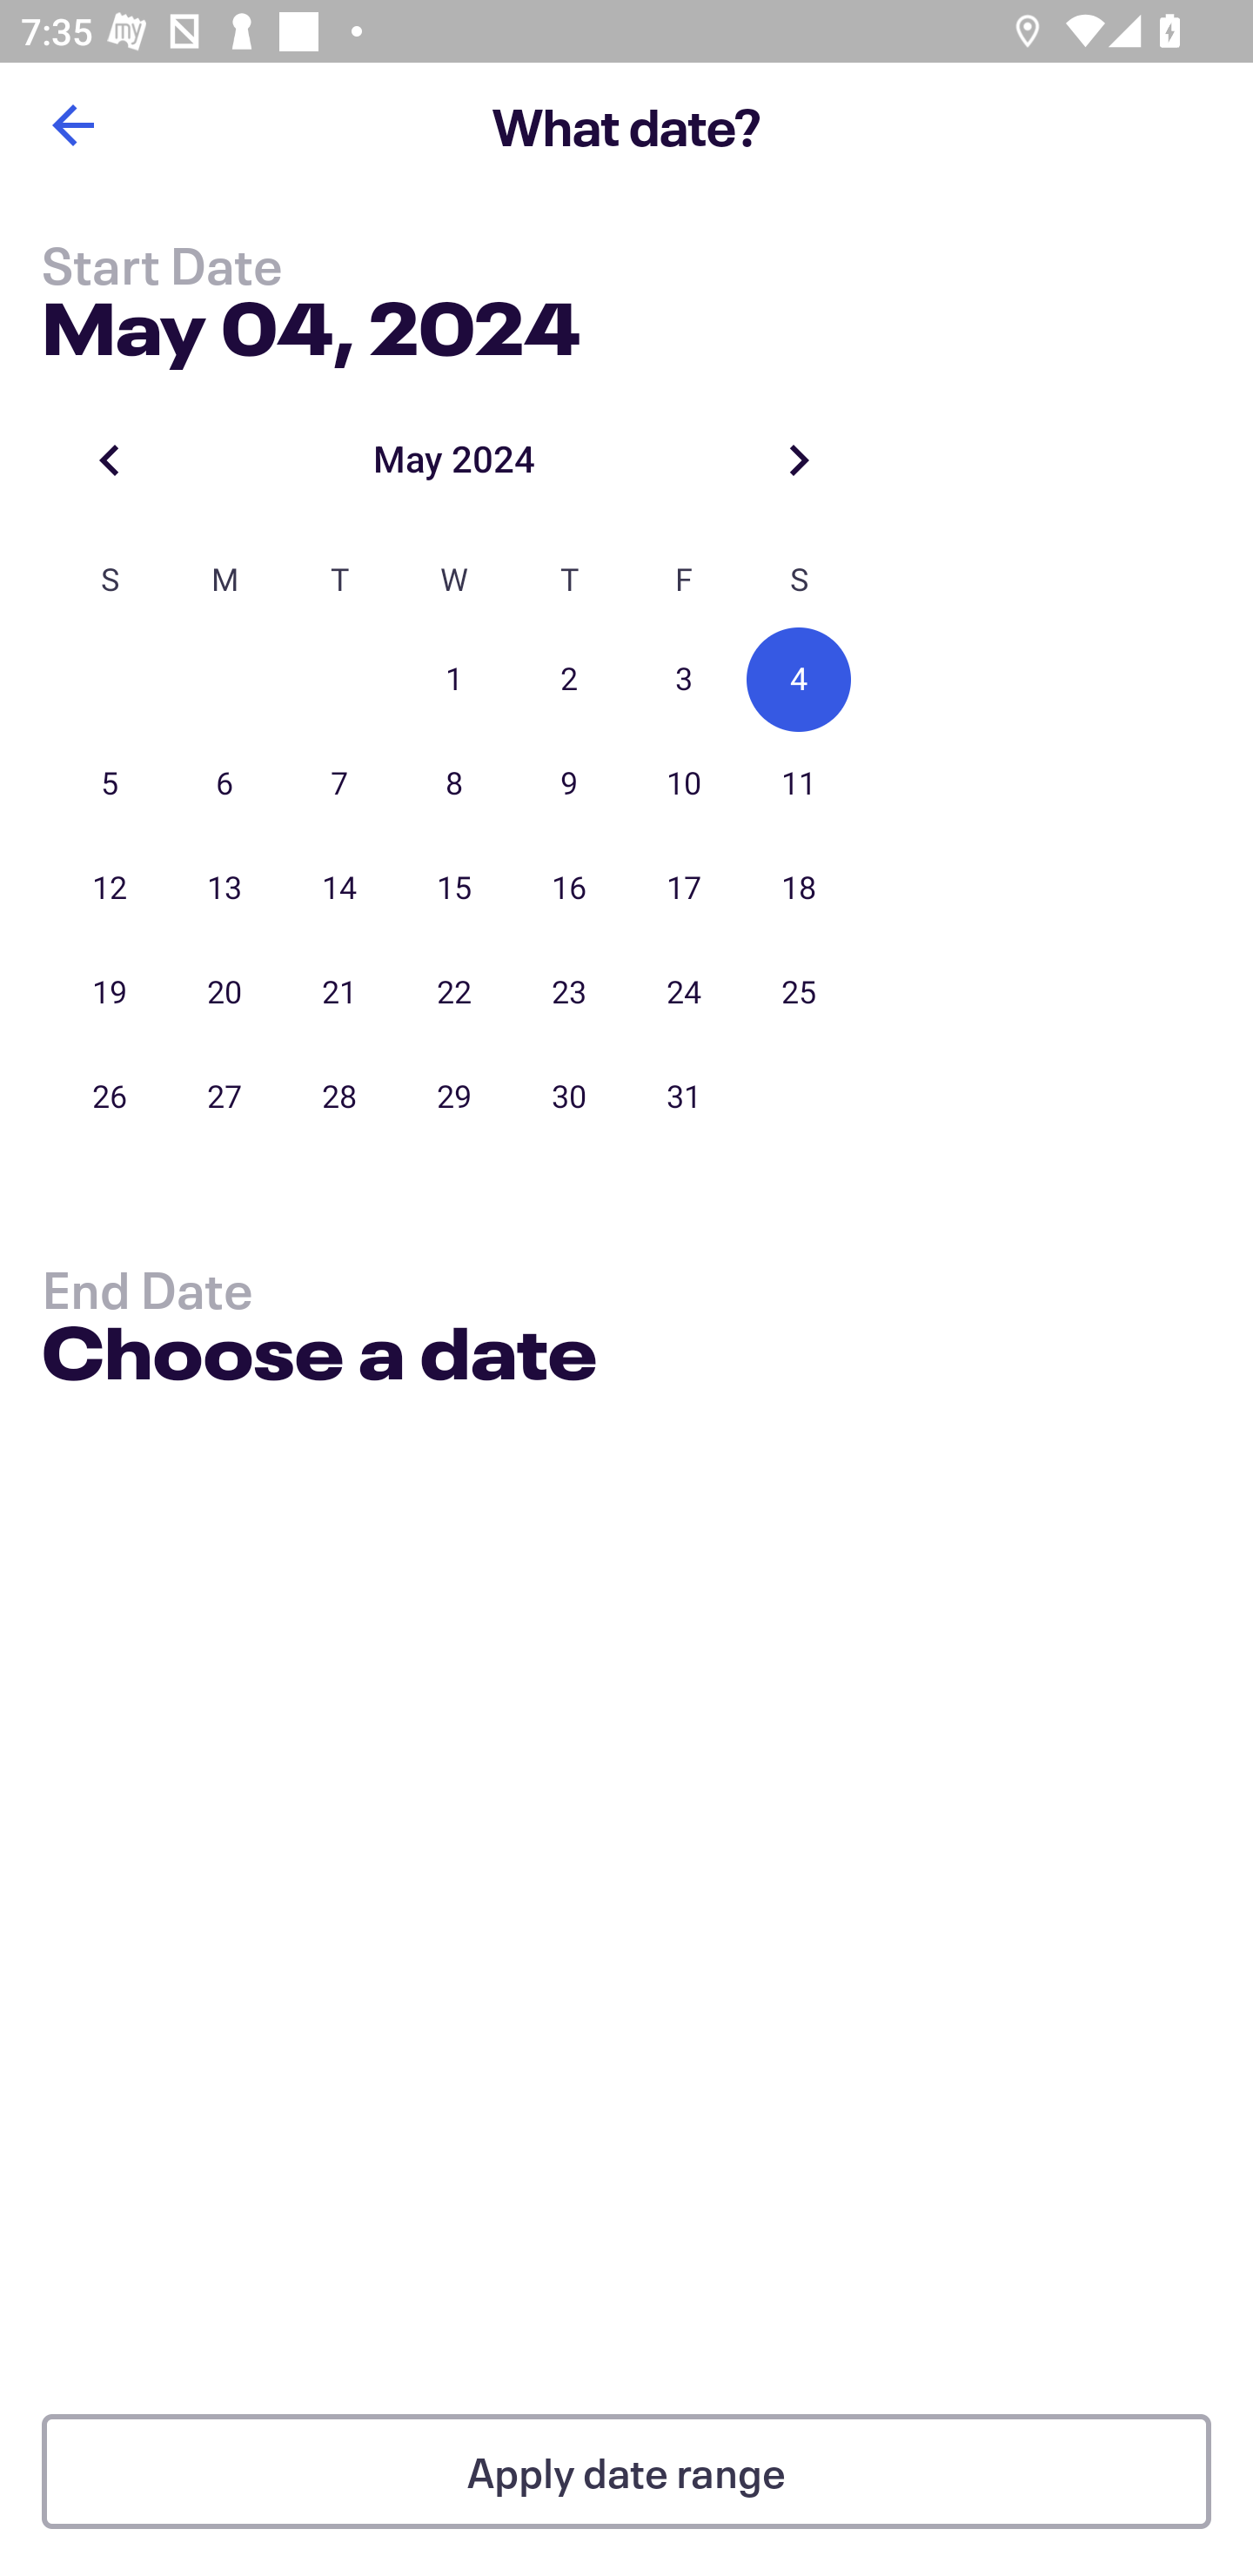 Image resolution: width=1253 pixels, height=2576 pixels. Describe the element at coordinates (799, 460) in the screenshot. I see `Next month` at that location.